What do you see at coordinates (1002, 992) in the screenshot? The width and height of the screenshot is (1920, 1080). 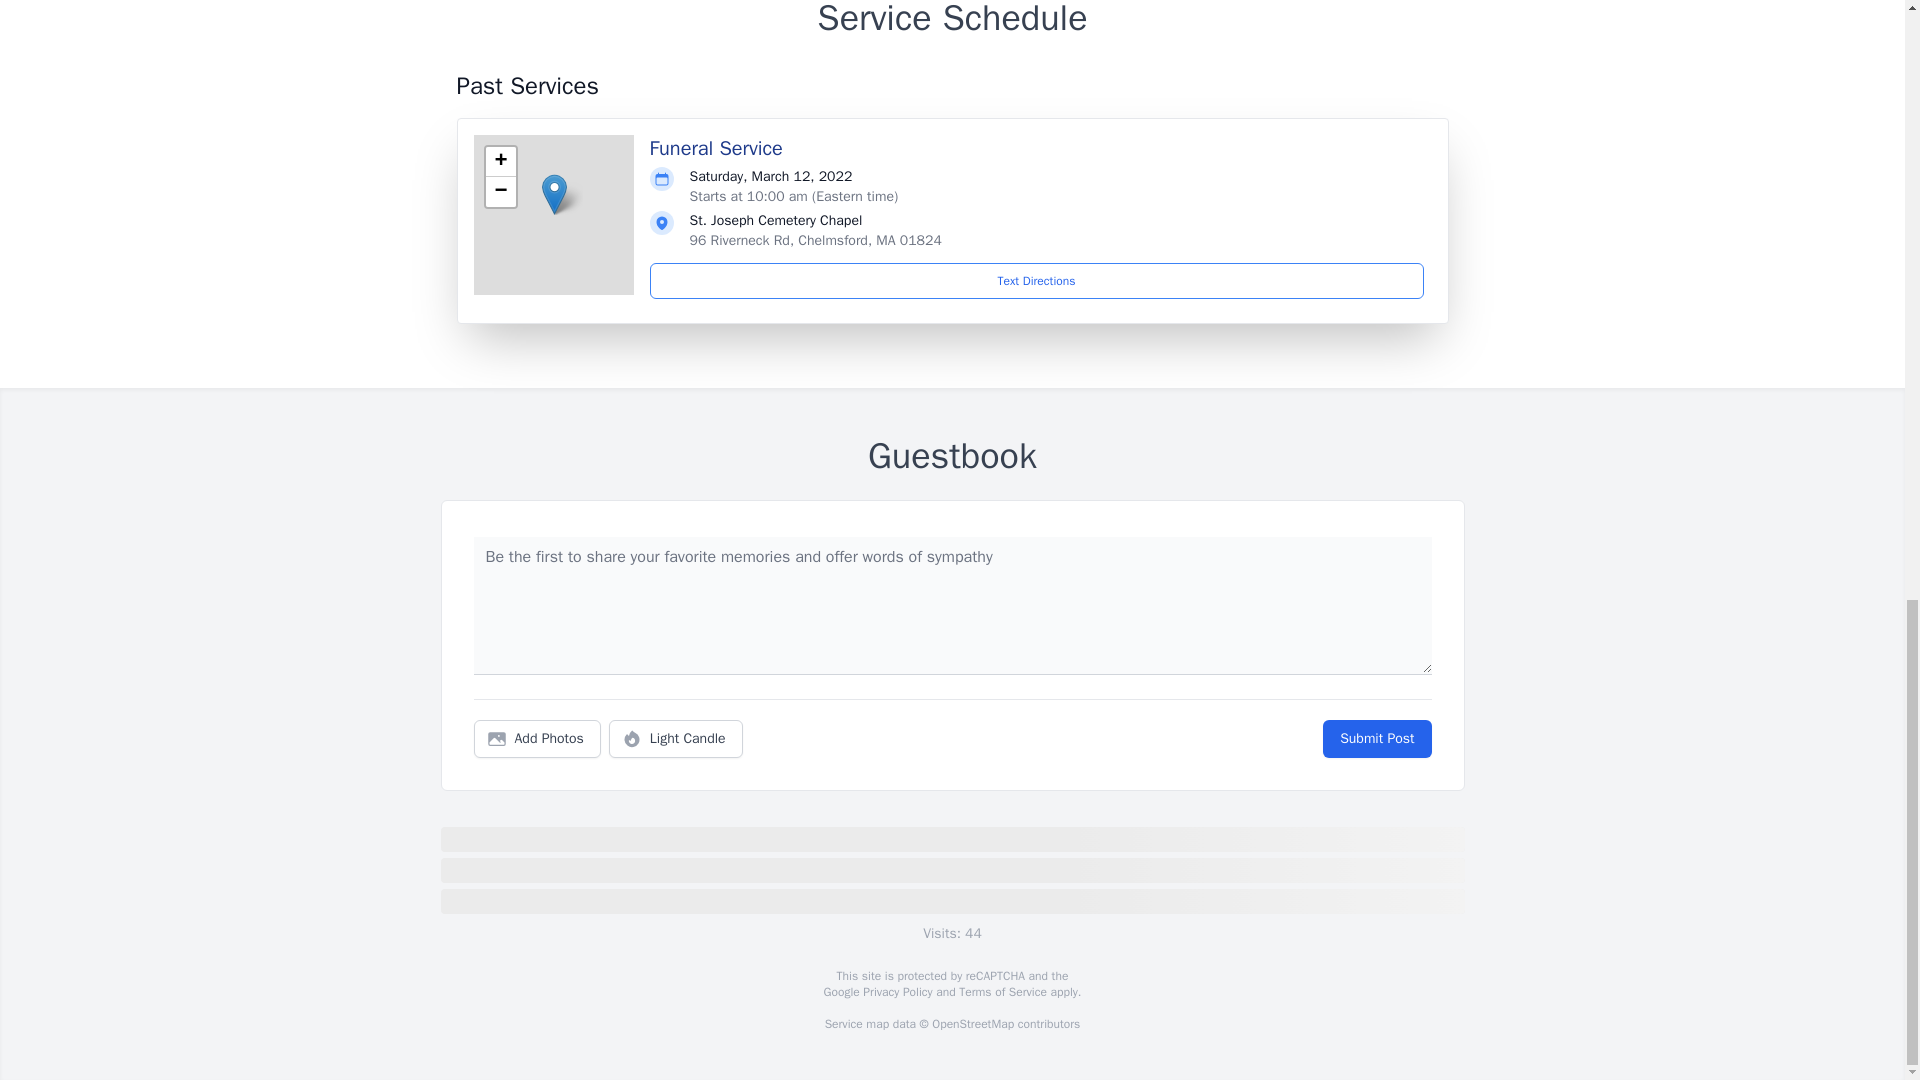 I see `Terms of Service` at bounding box center [1002, 992].